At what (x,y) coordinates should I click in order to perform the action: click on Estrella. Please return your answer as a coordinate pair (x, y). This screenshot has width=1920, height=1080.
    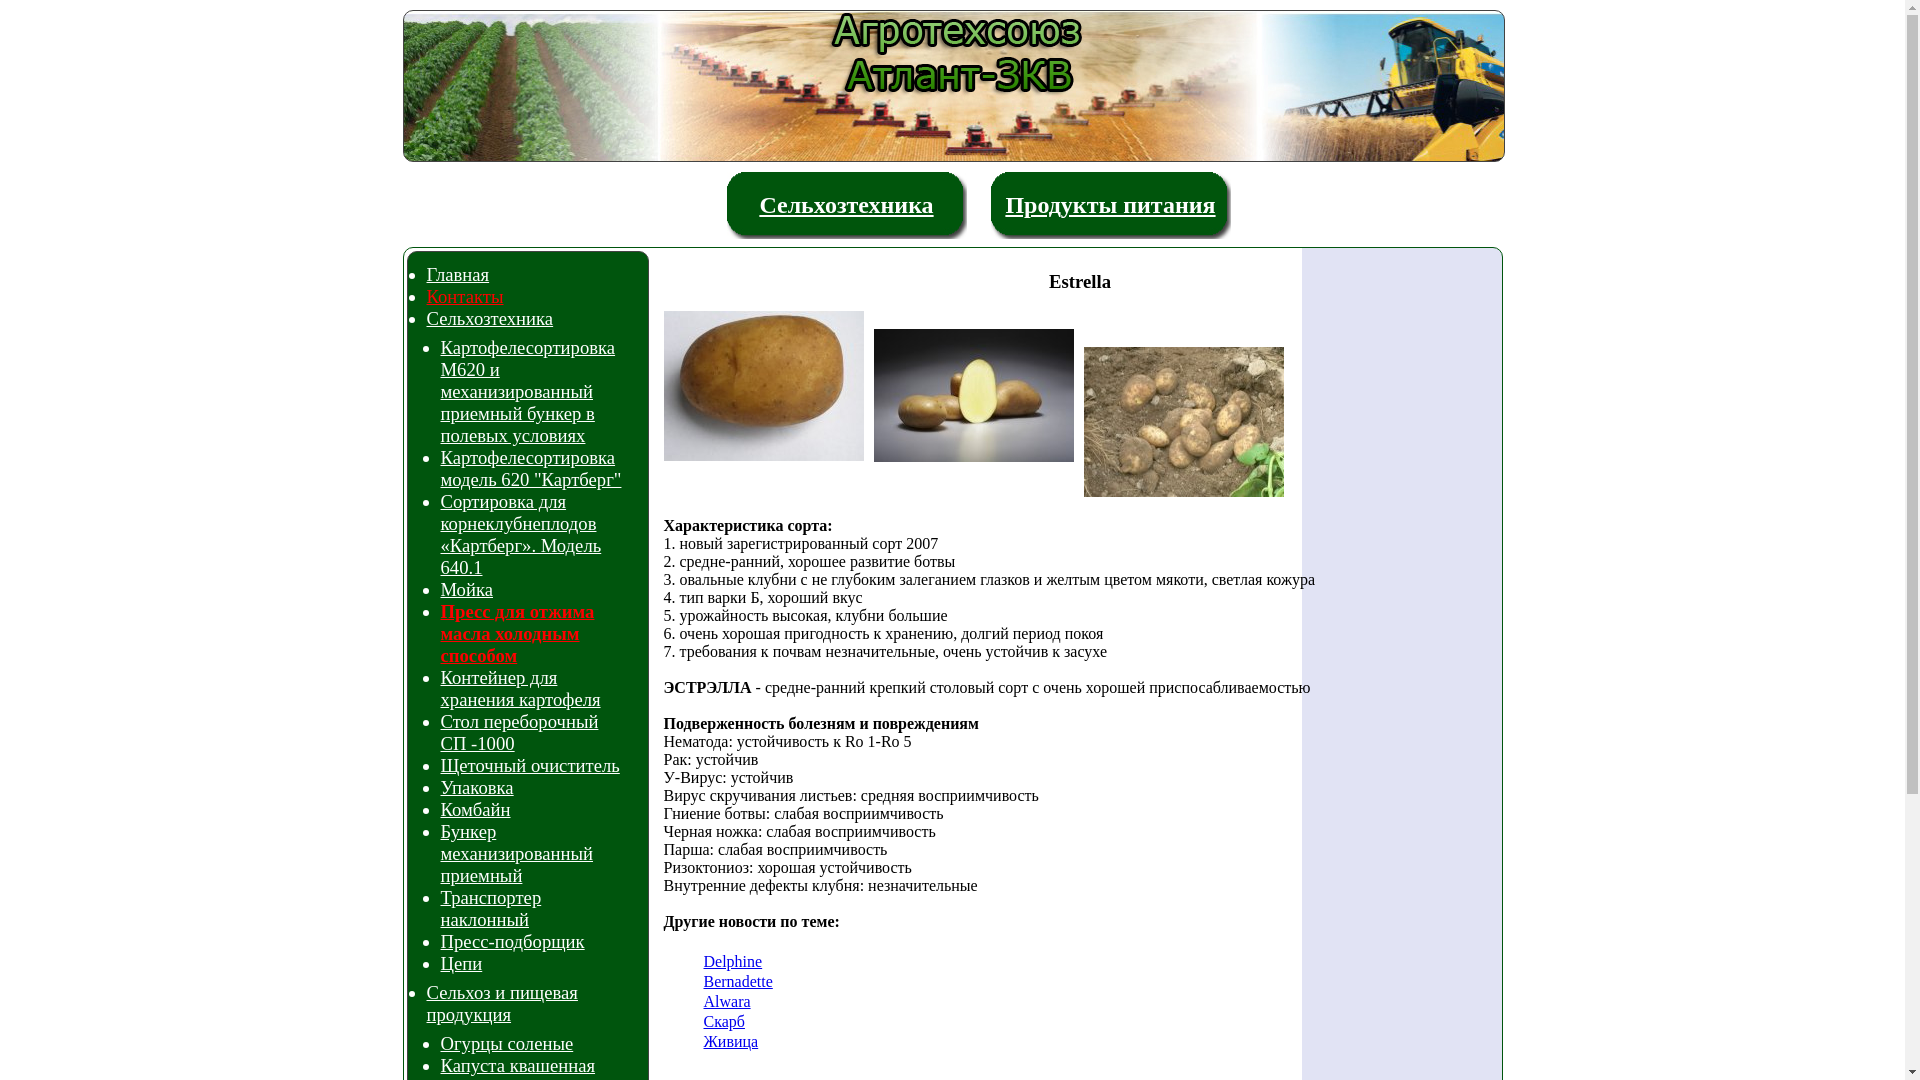
    Looking at the image, I should click on (769, 391).